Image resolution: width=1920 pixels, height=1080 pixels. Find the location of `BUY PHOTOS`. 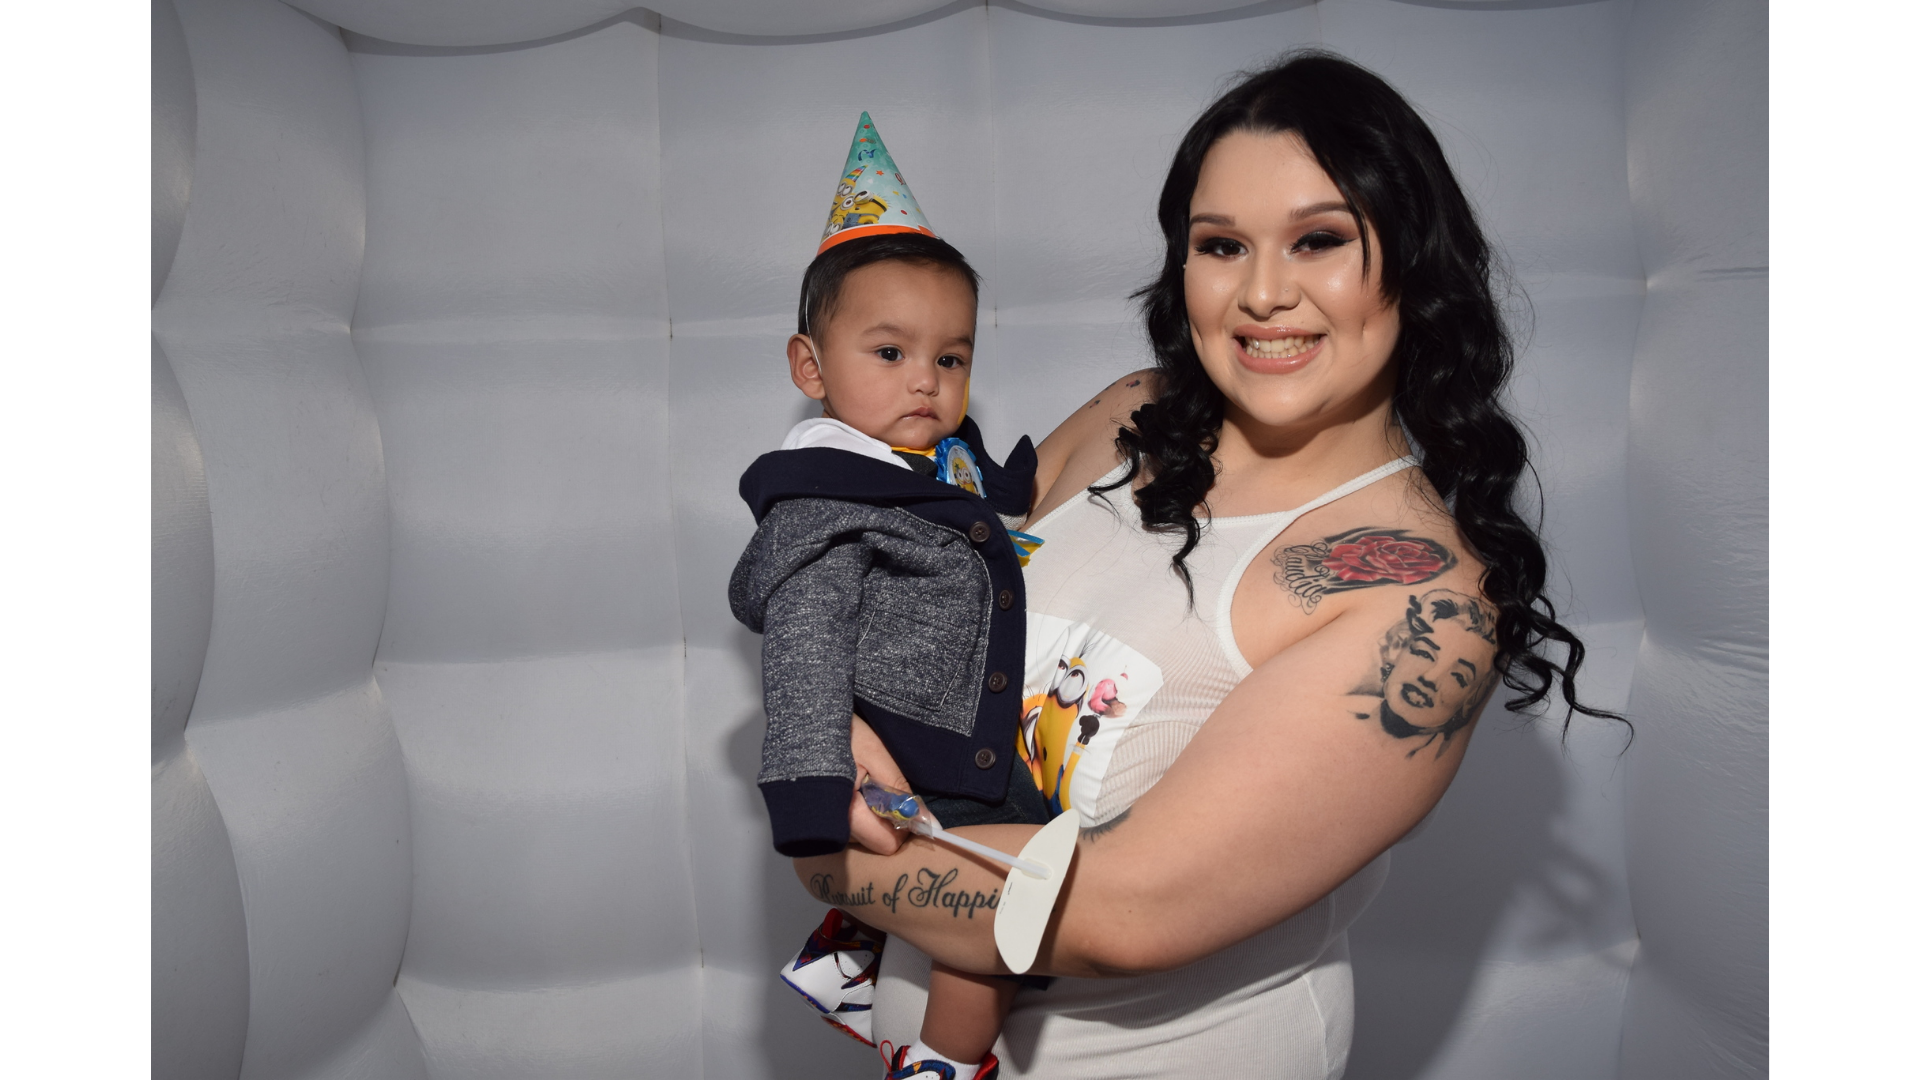

BUY PHOTOS is located at coordinates (1791, 280).